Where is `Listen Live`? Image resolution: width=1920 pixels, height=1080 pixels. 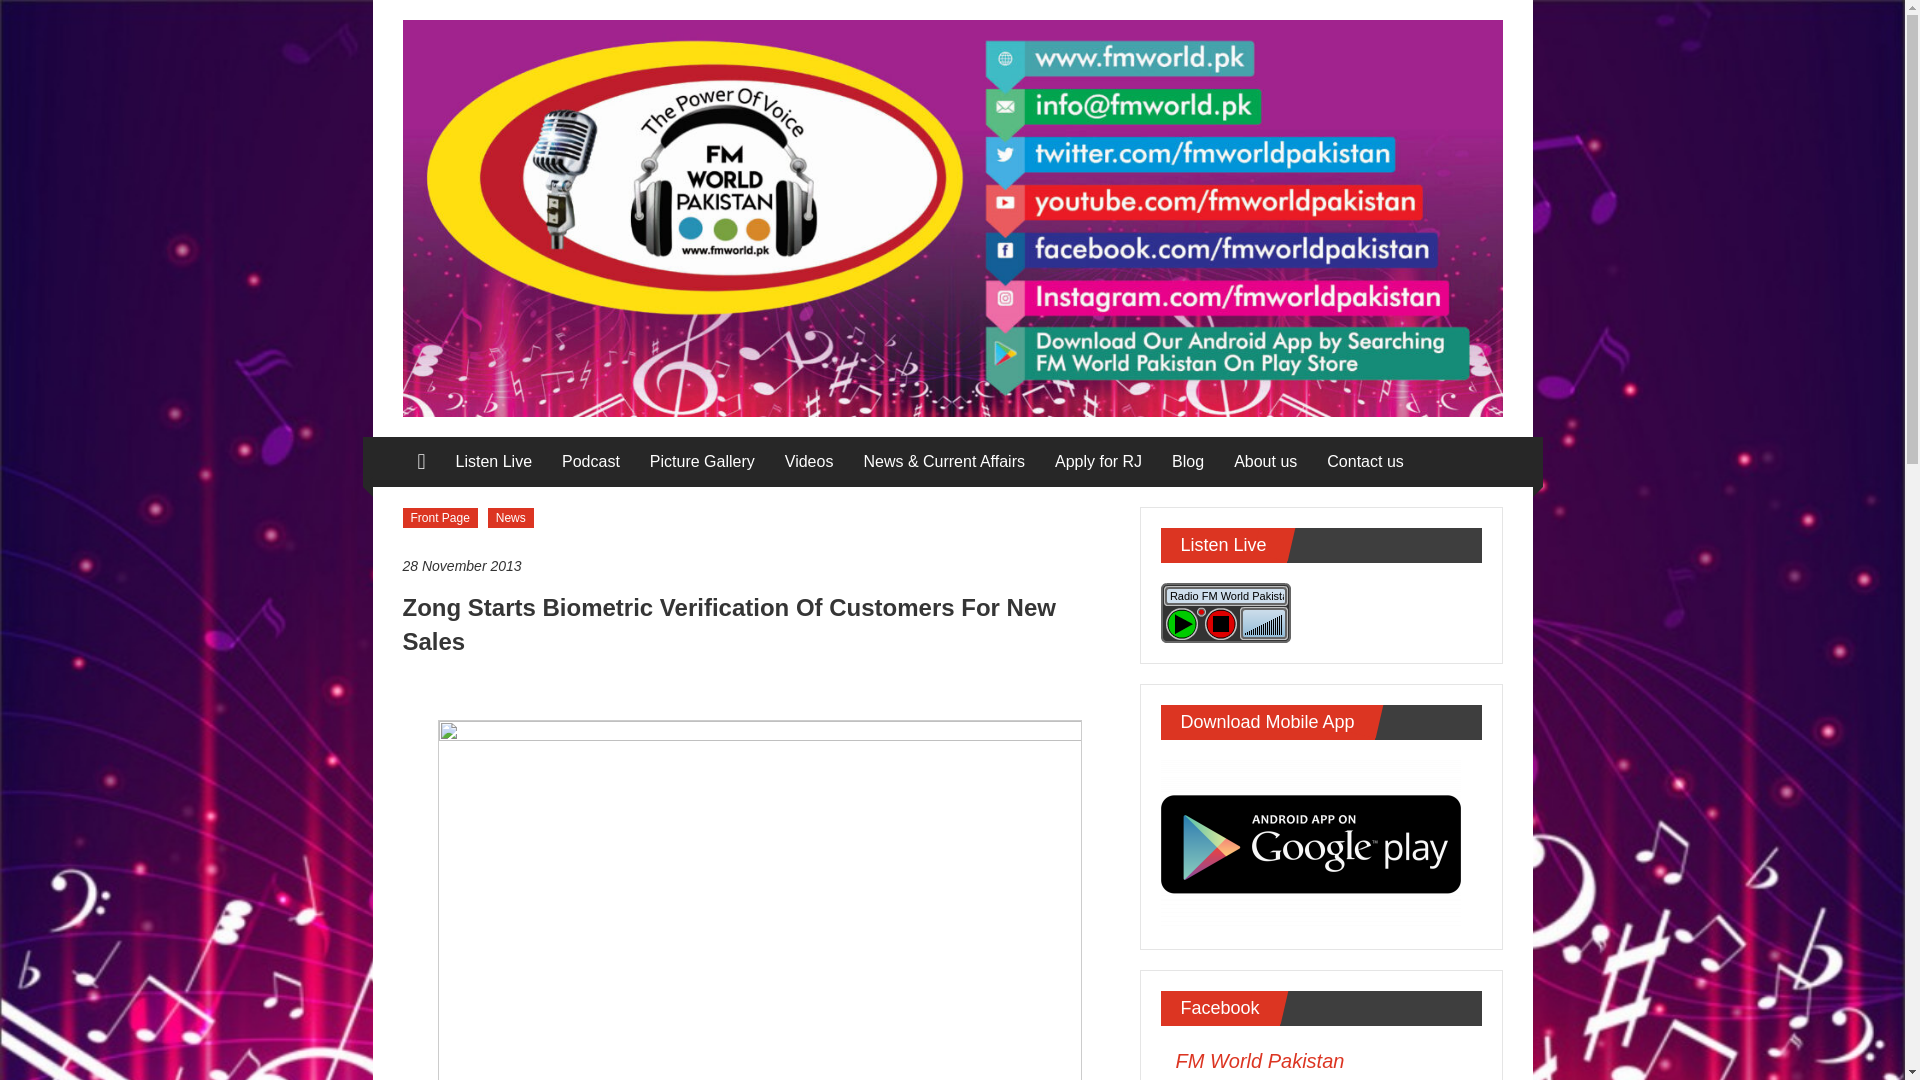 Listen Live is located at coordinates (494, 462).